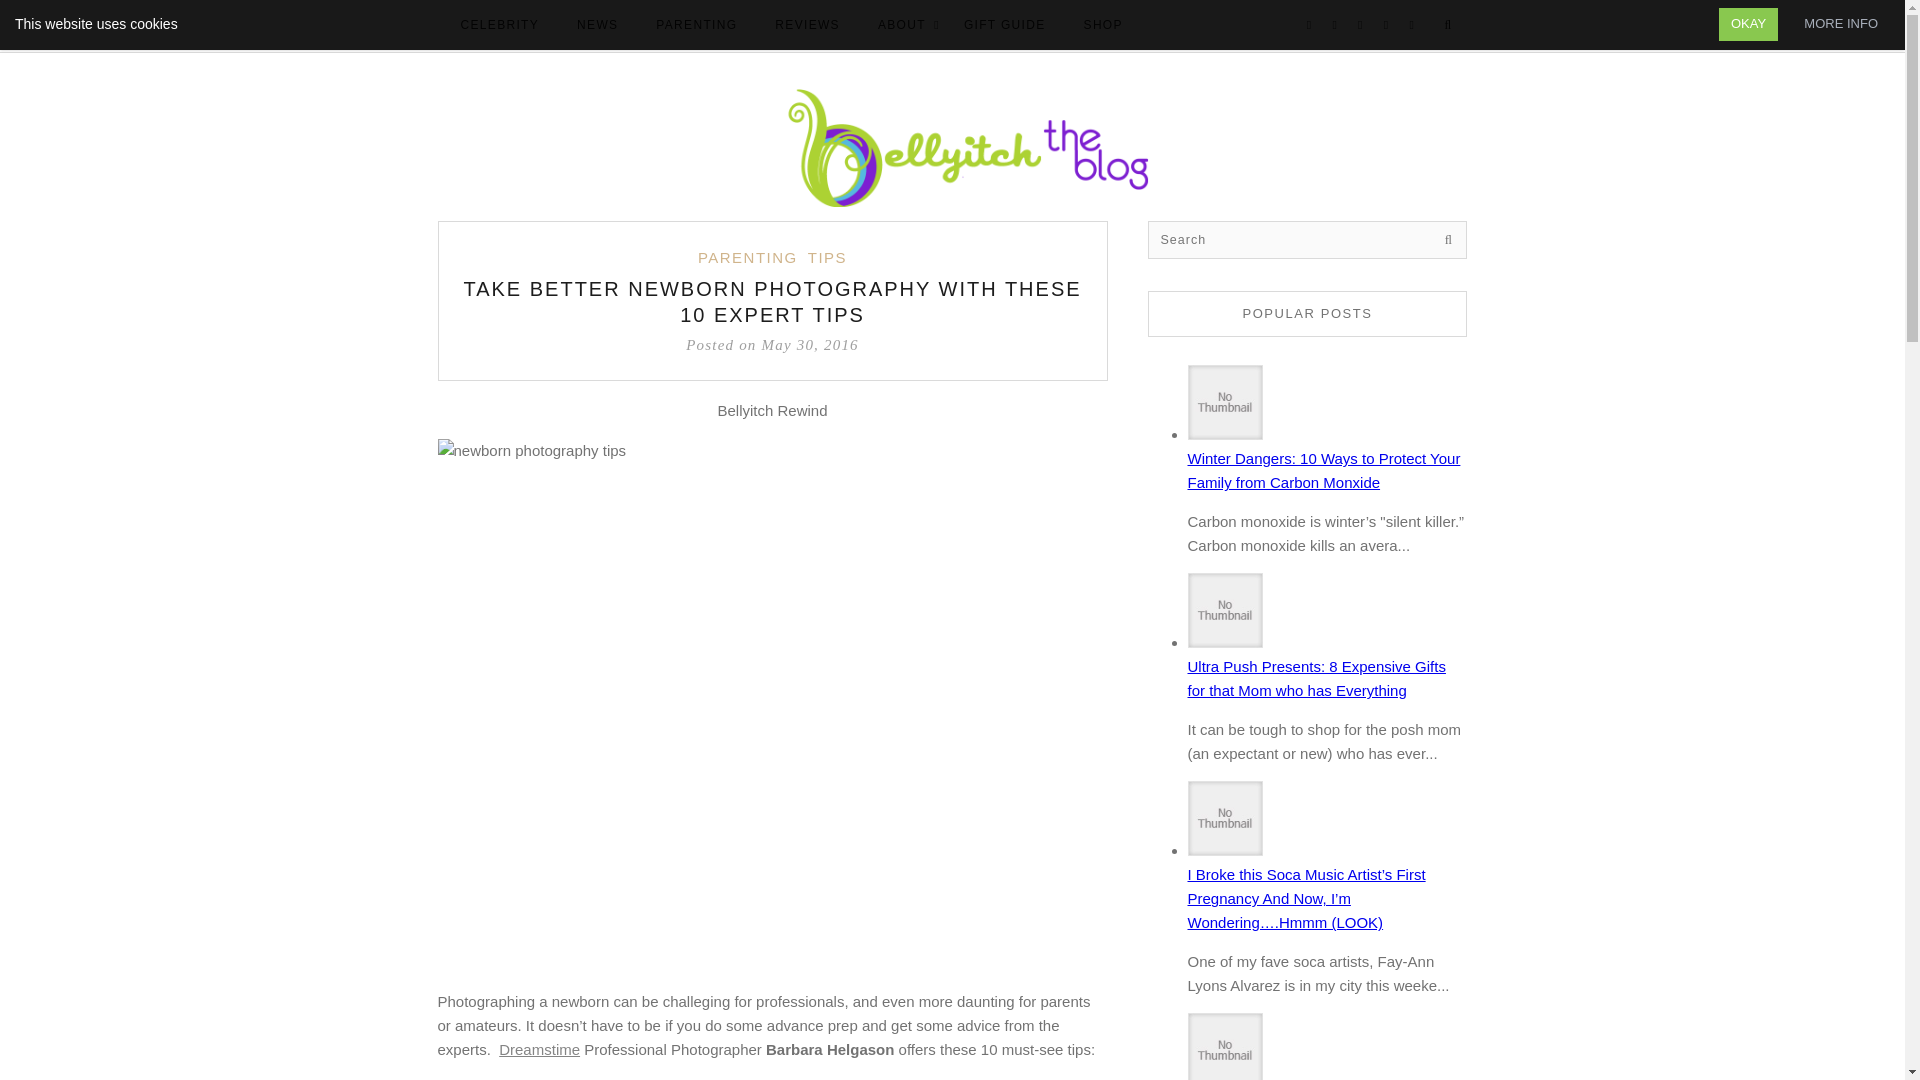  What do you see at coordinates (827, 258) in the screenshot?
I see `TIPS` at bounding box center [827, 258].